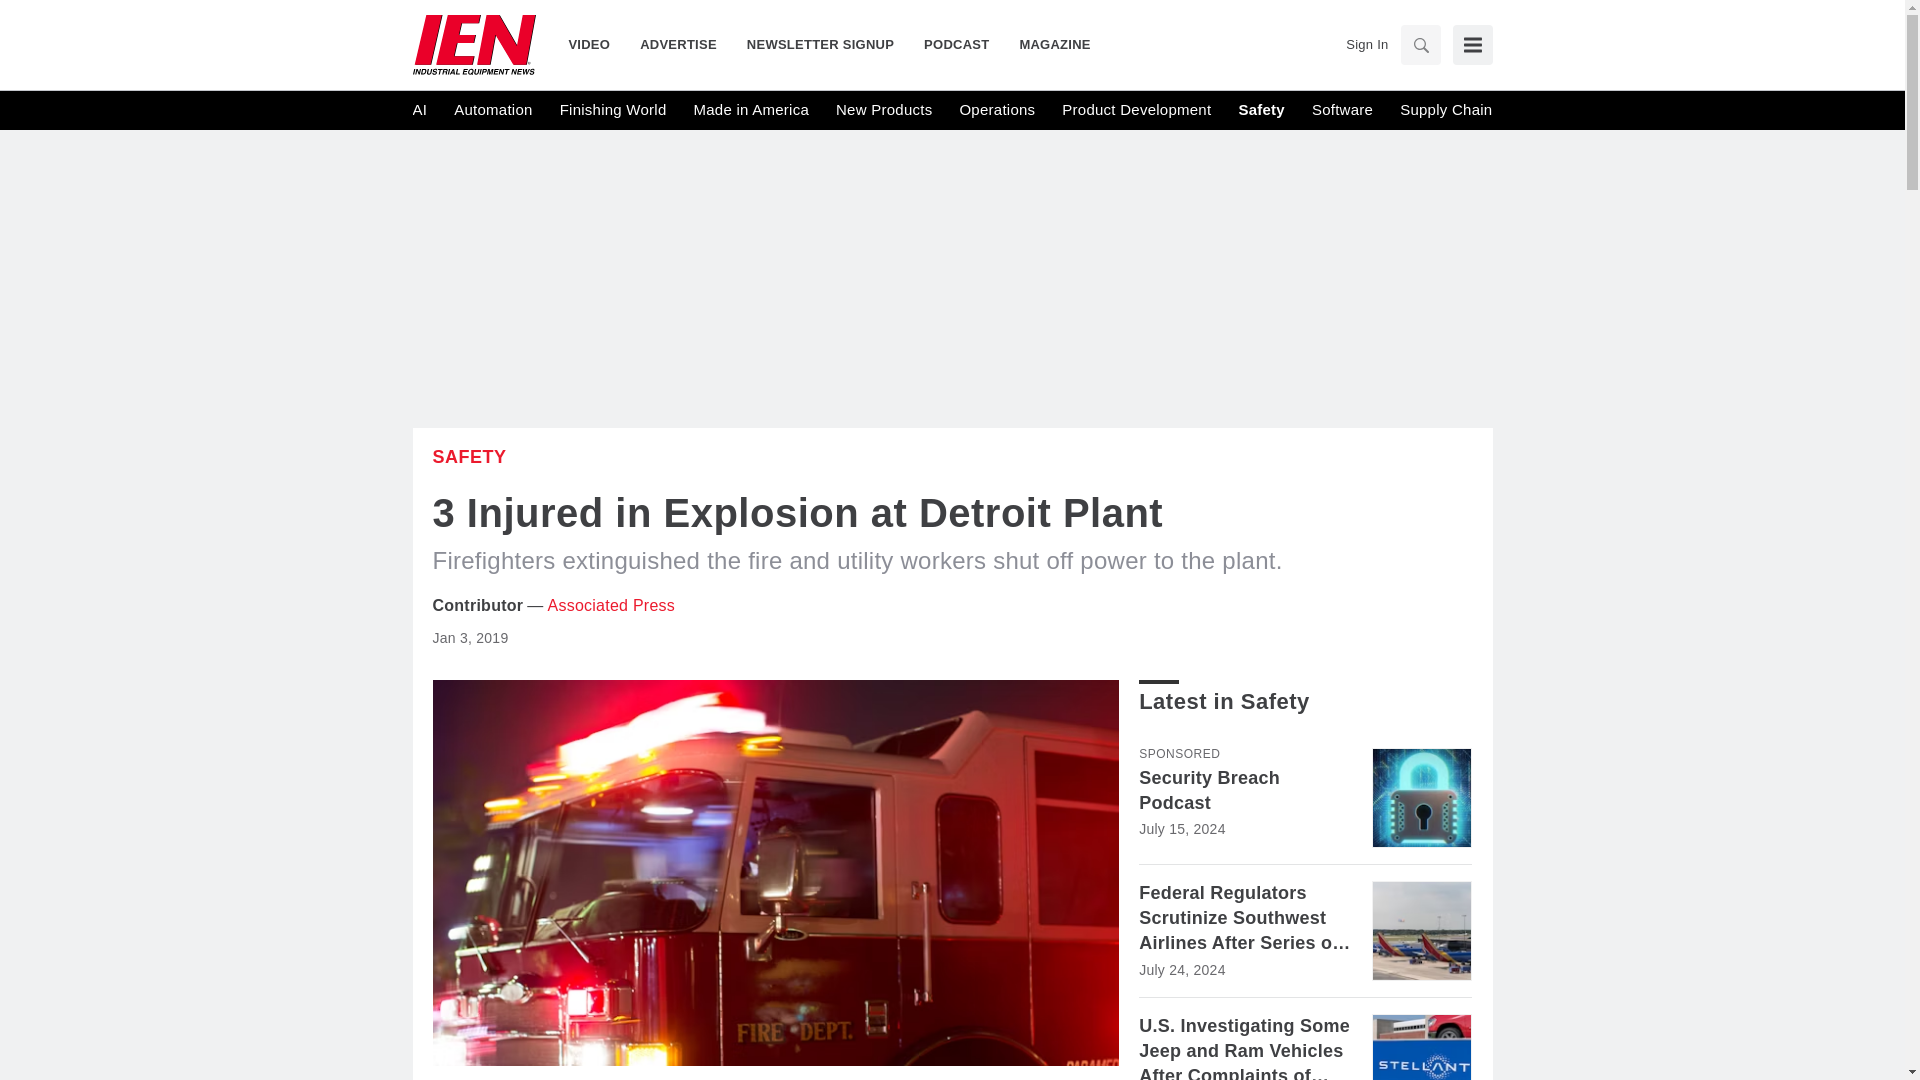 The image size is (1920, 1080). Describe the element at coordinates (1178, 754) in the screenshot. I see `Sponsored` at that location.